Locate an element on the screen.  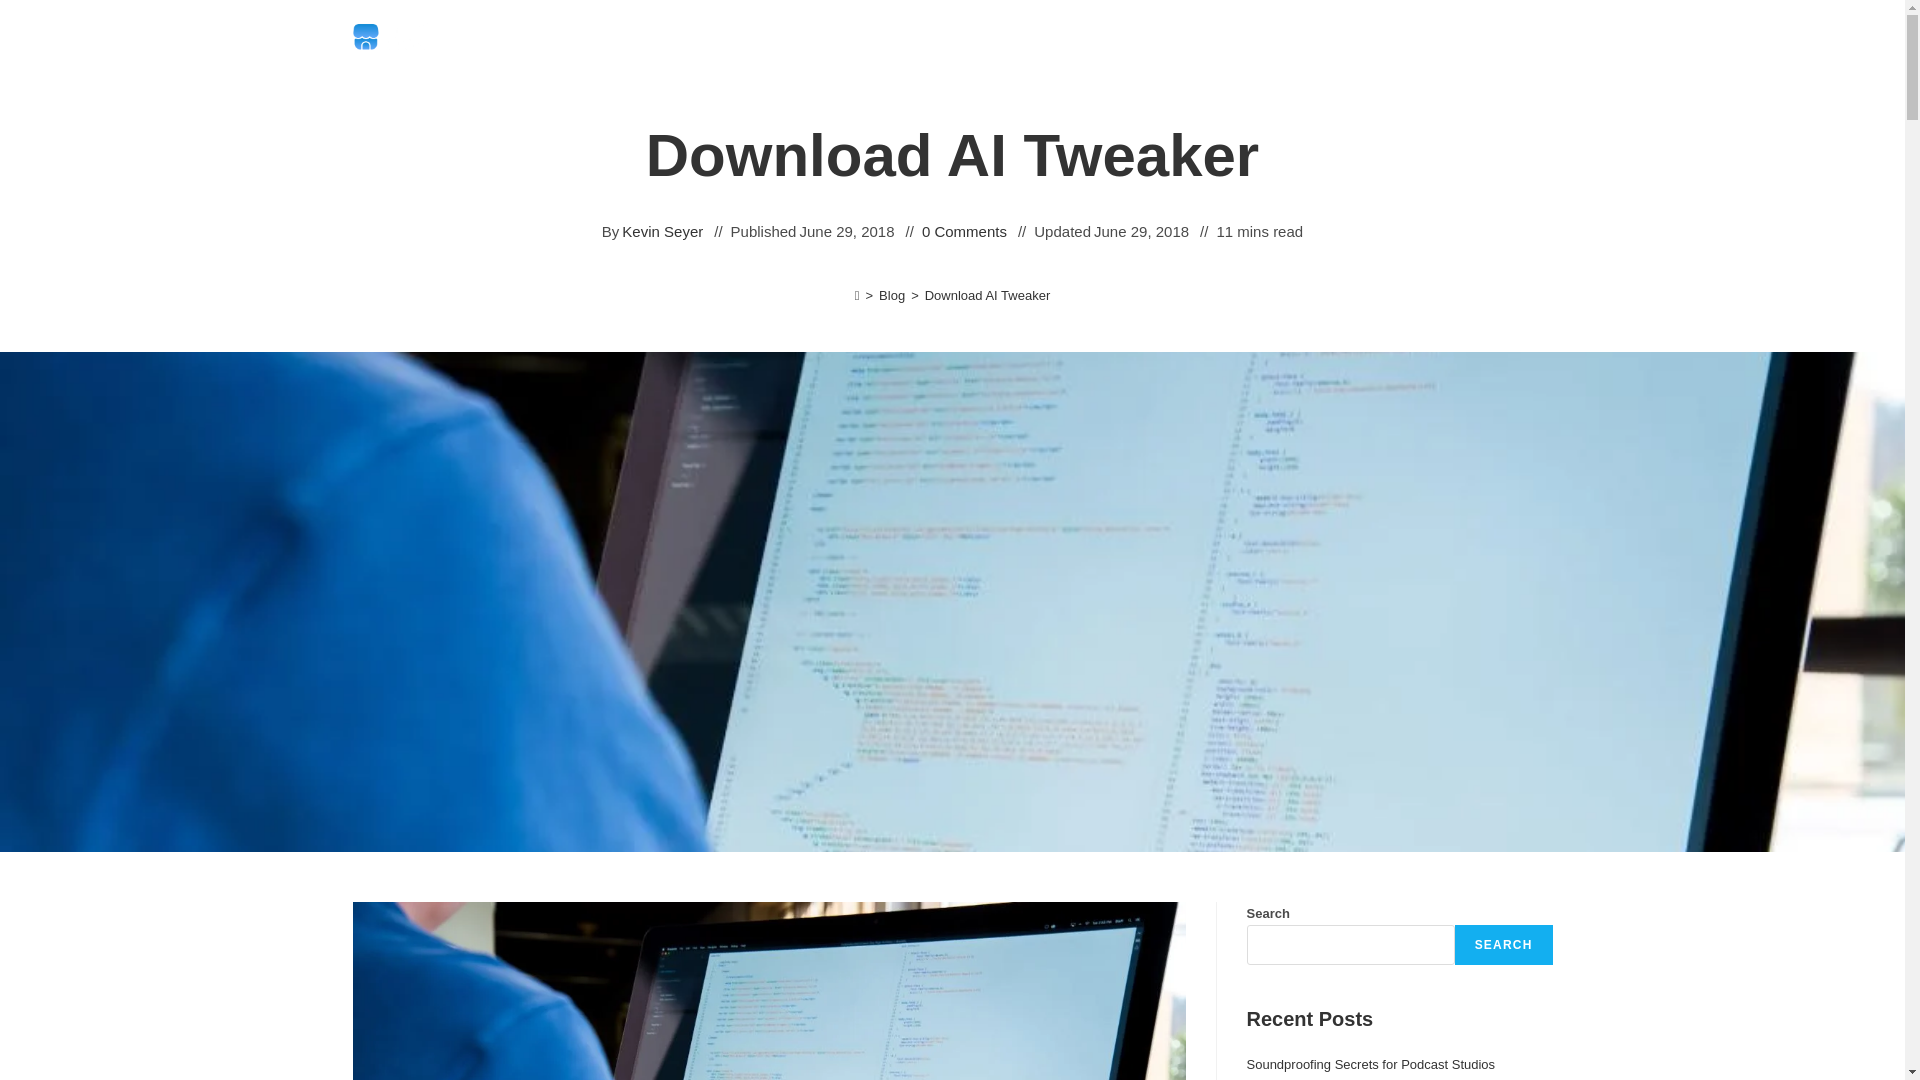
Blog is located at coordinates (892, 296).